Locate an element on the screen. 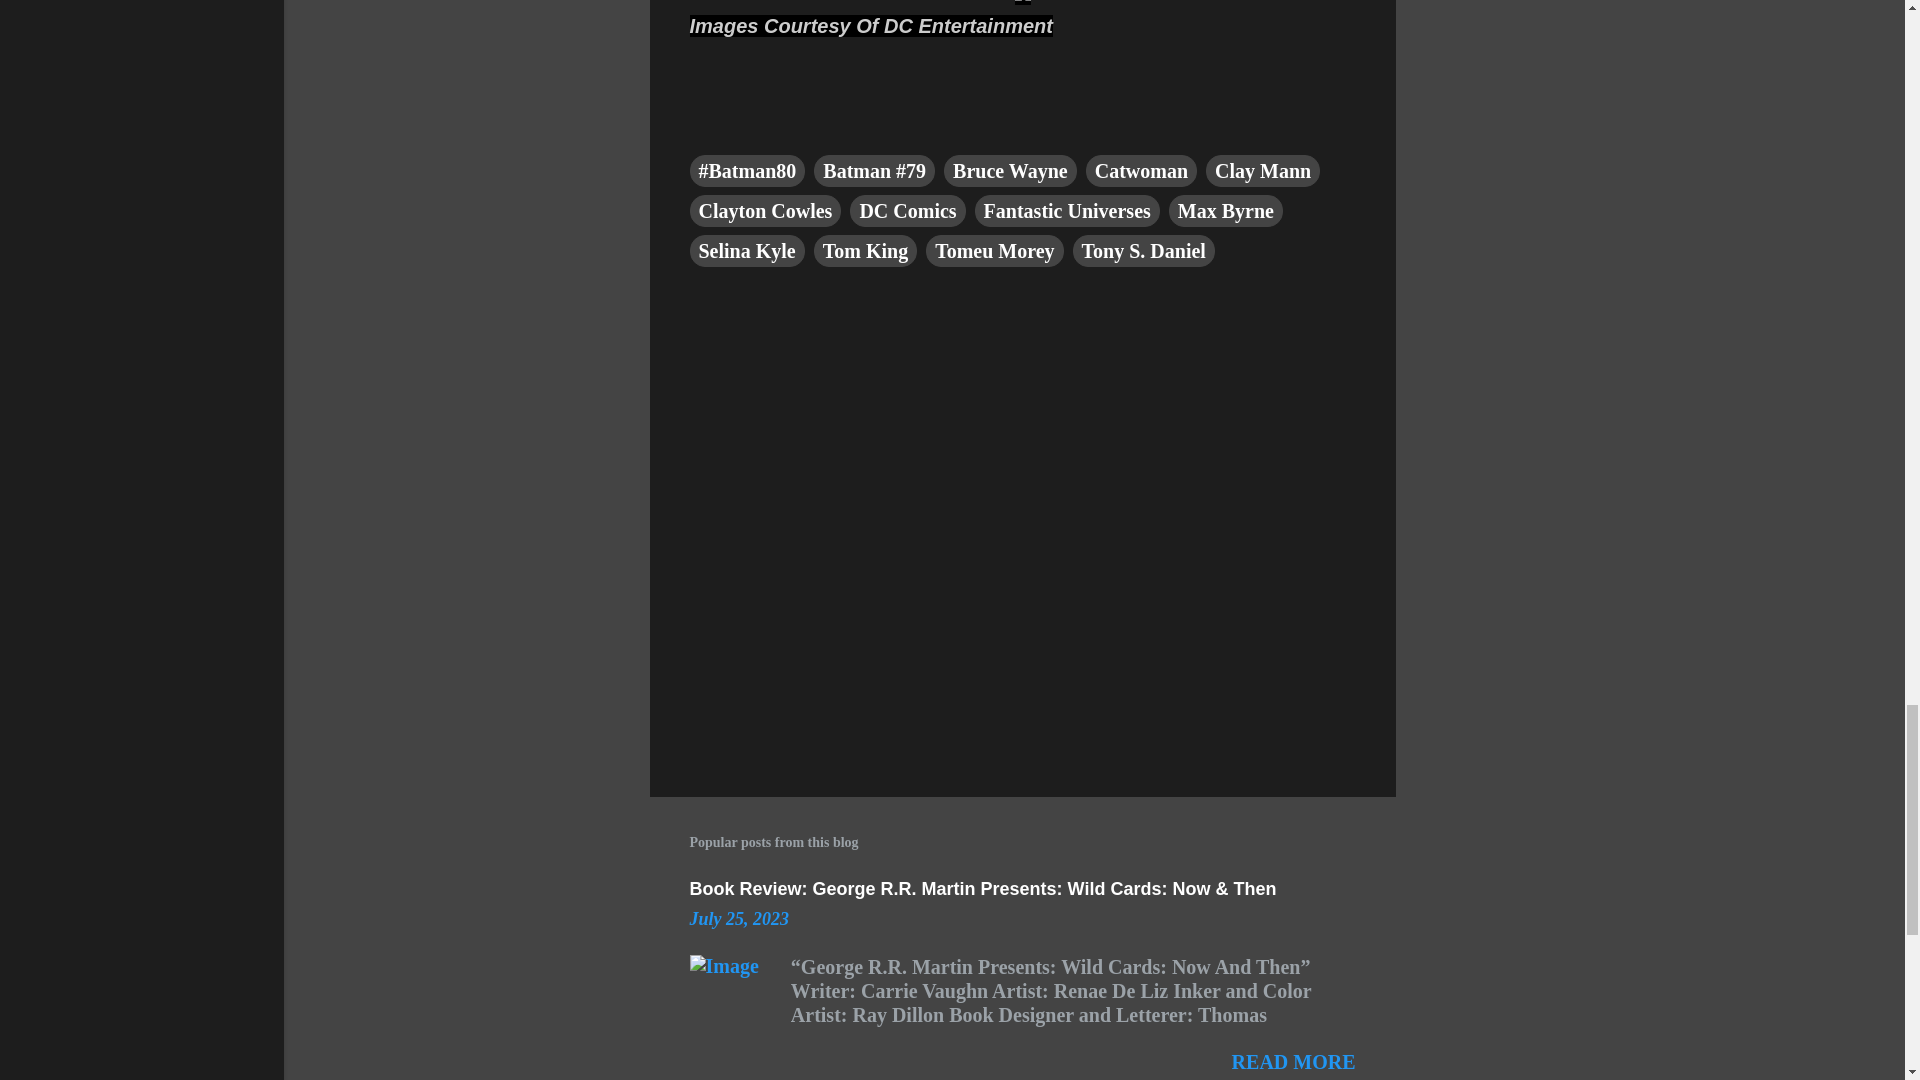  Tom King is located at coordinates (866, 250).